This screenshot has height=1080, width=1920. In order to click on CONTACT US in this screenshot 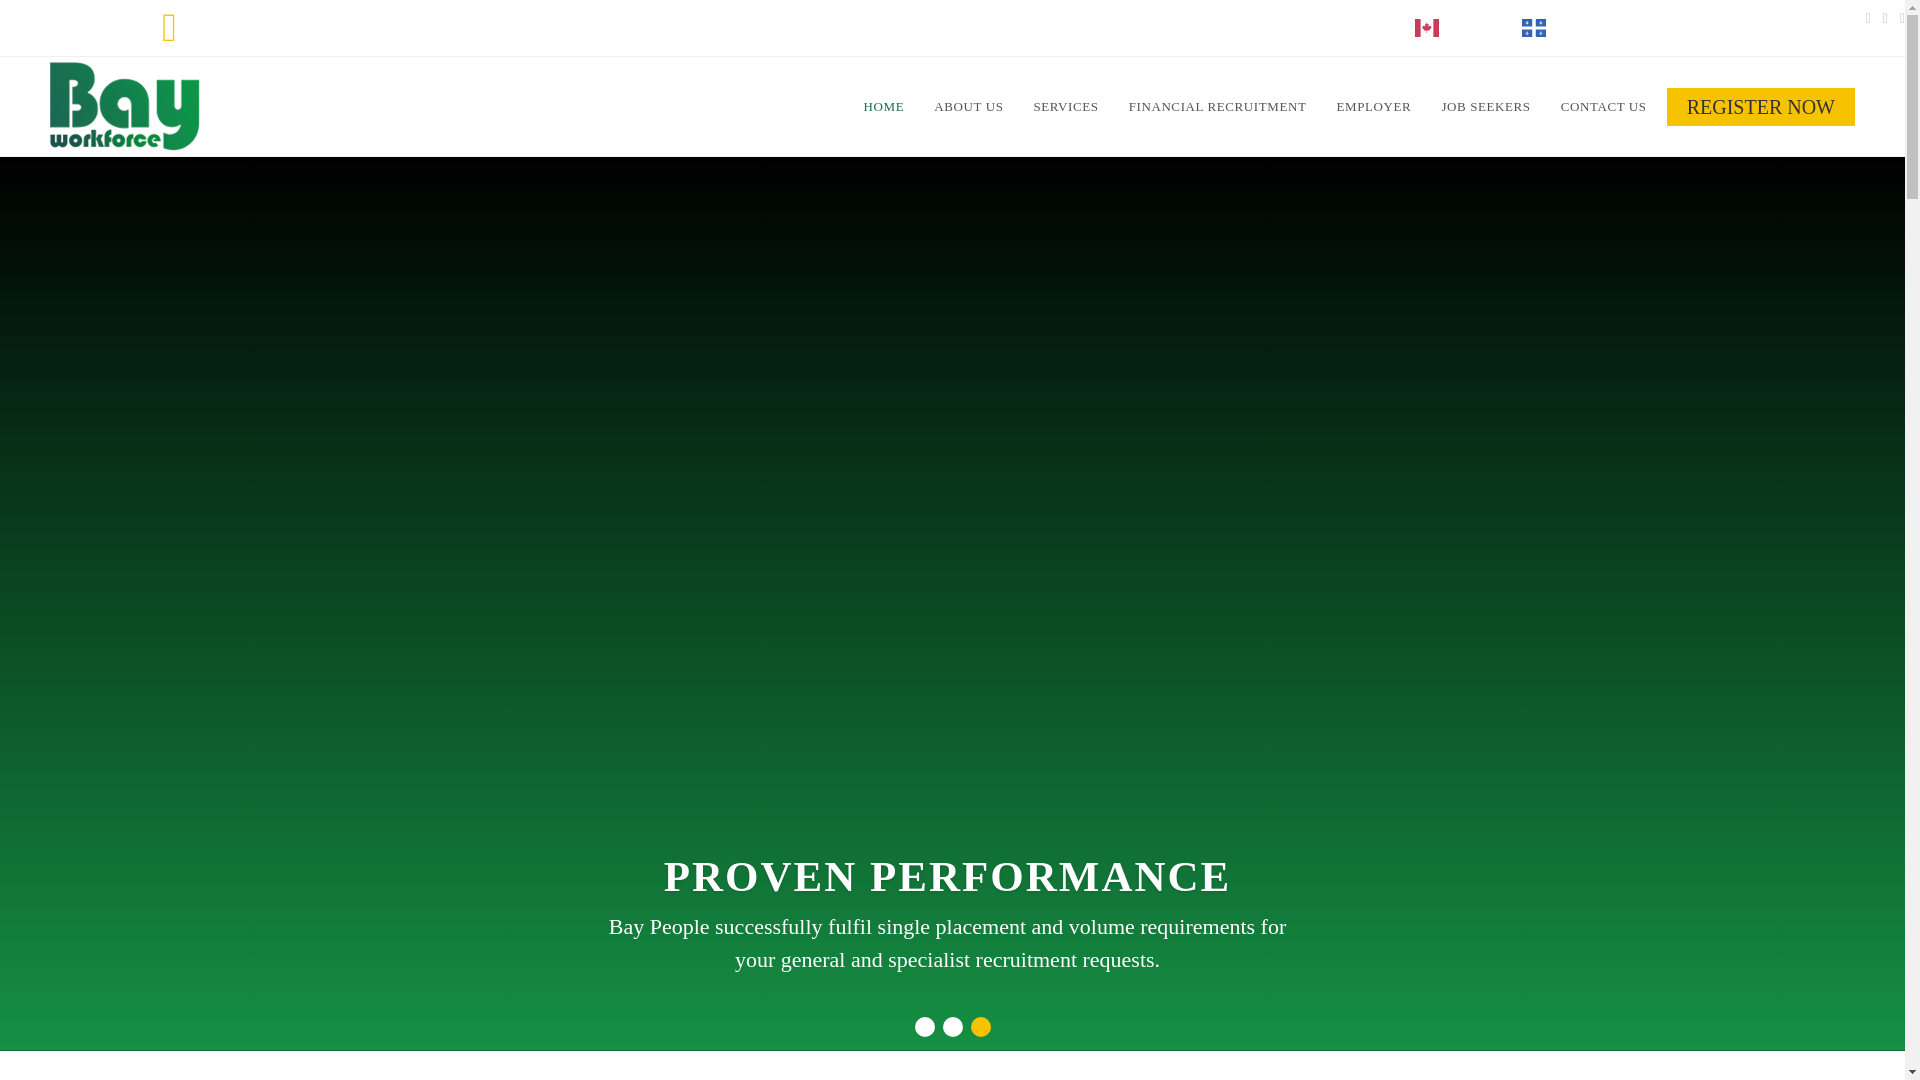, I will do `click(1604, 106)`.